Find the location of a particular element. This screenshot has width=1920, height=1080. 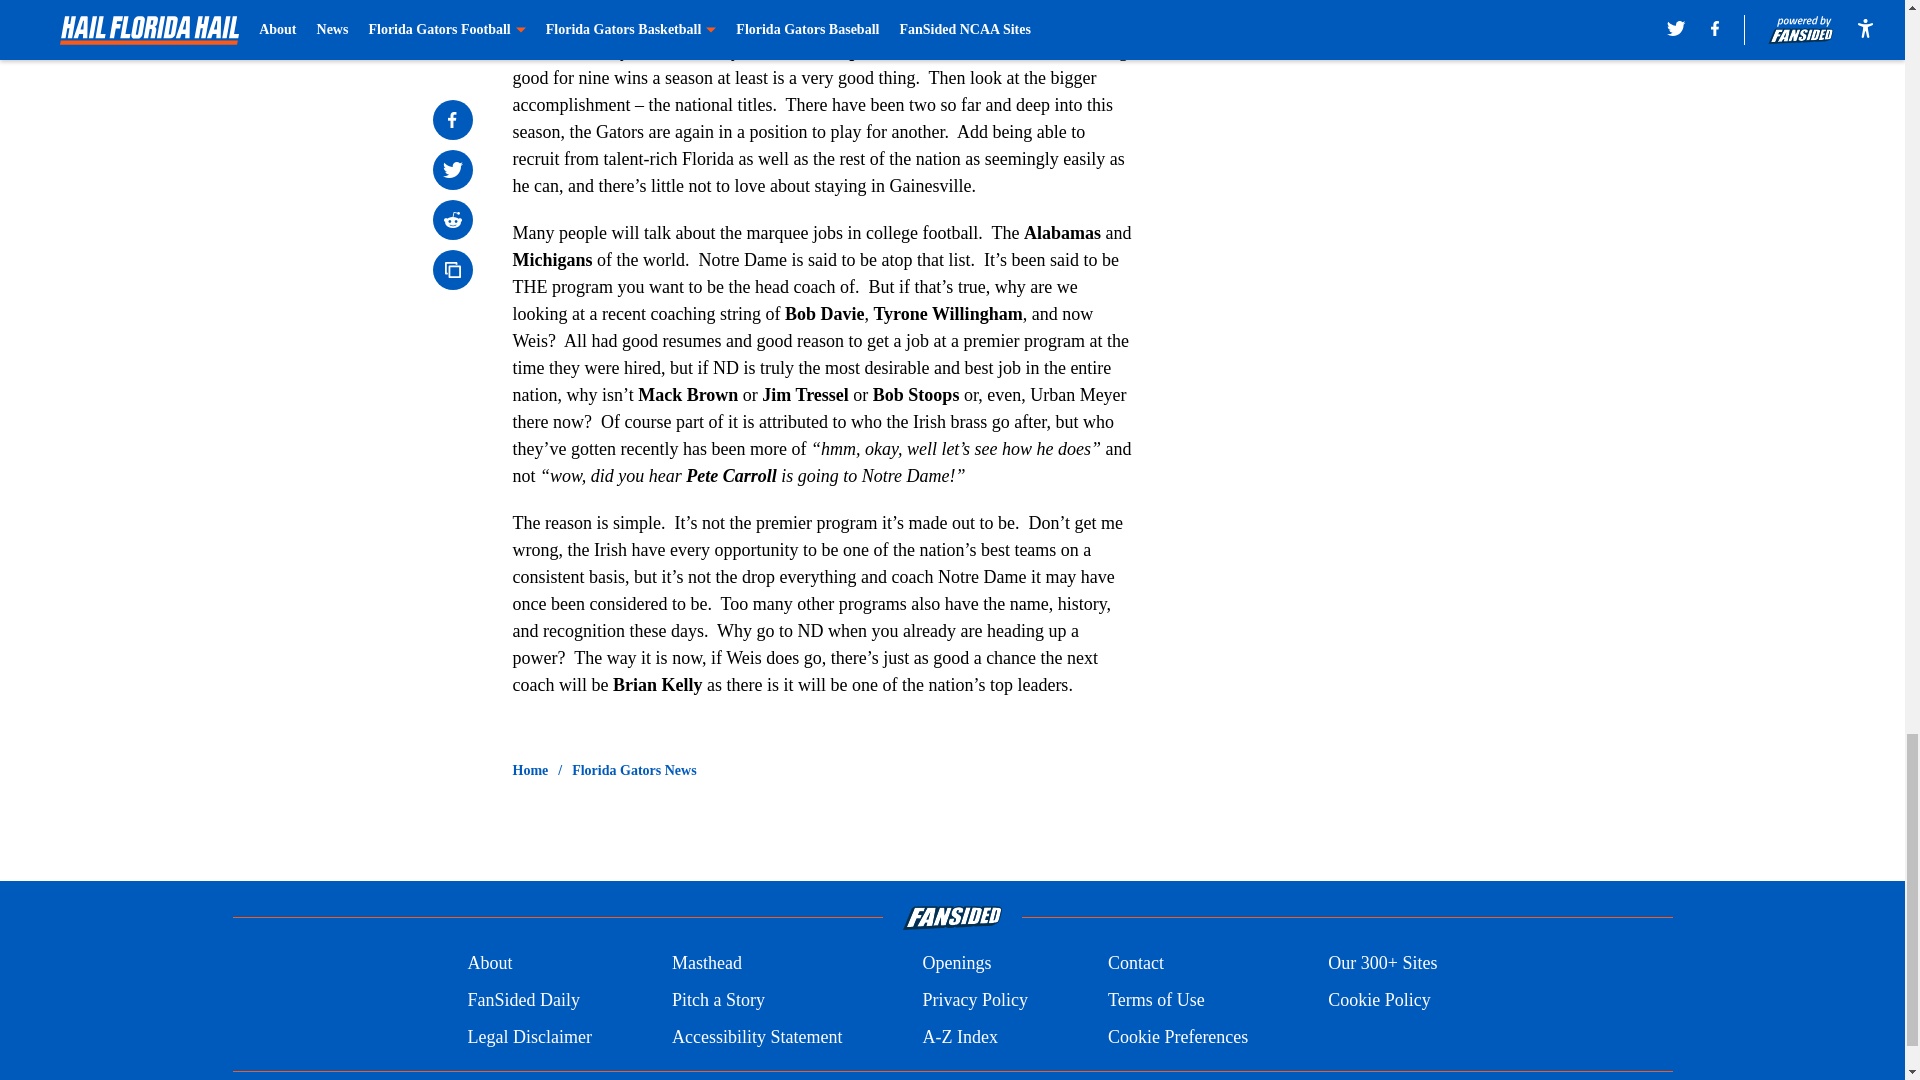

About is located at coordinates (489, 964).